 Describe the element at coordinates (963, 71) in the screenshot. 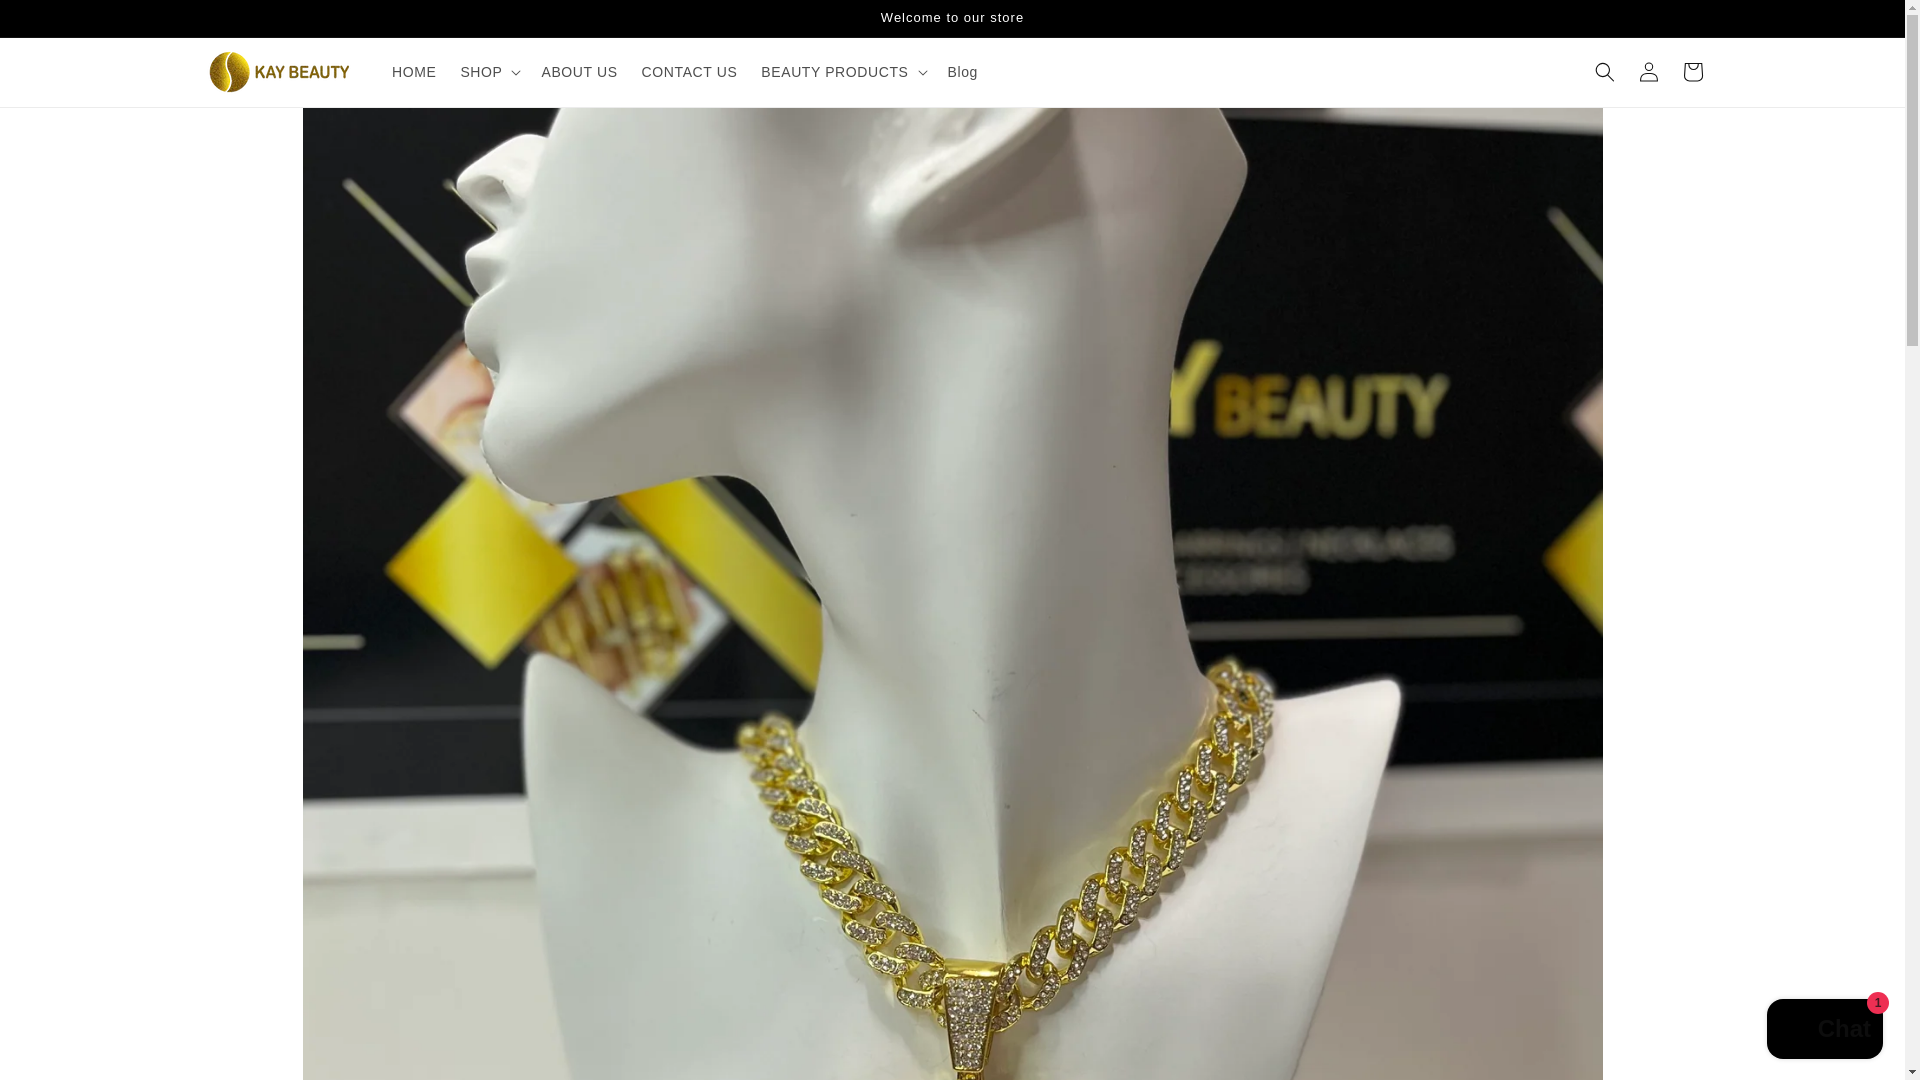

I see `Blog` at that location.